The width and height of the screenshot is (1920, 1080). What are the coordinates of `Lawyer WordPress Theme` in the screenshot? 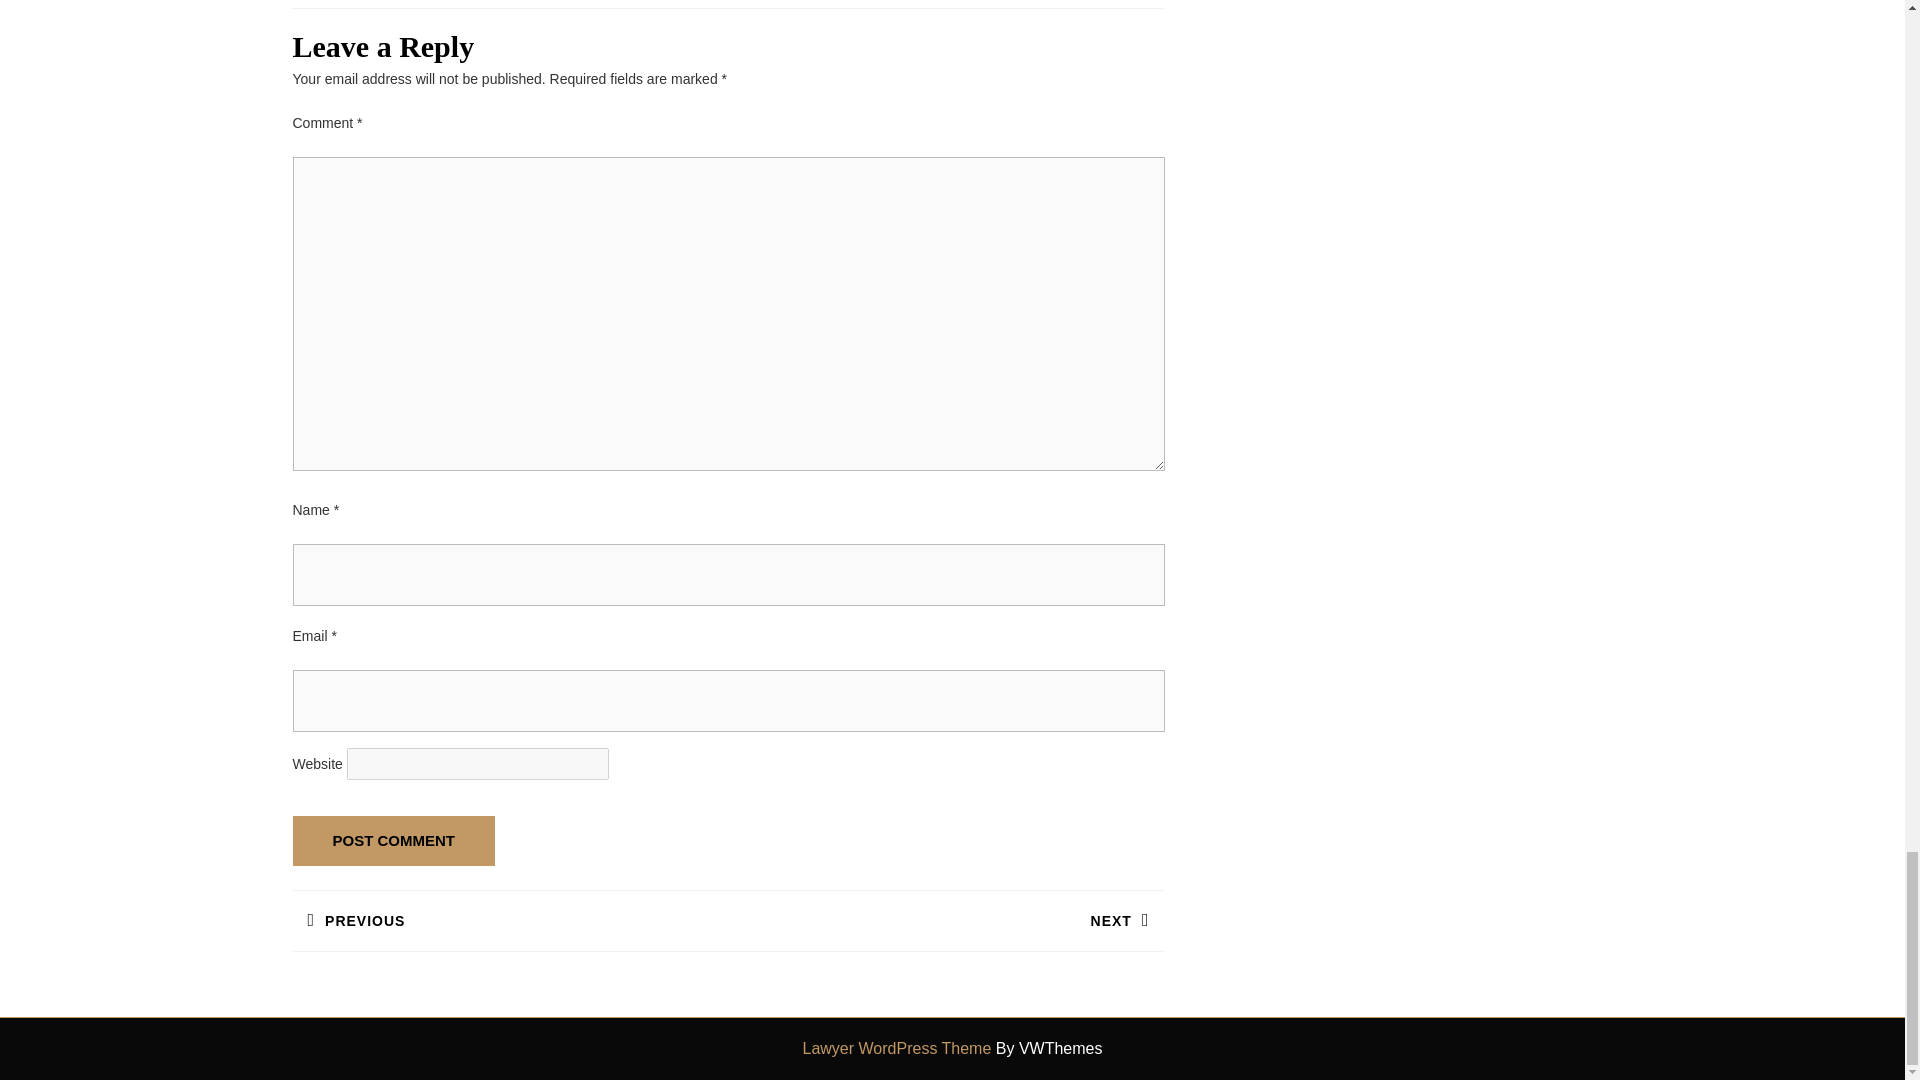 It's located at (945, 920).